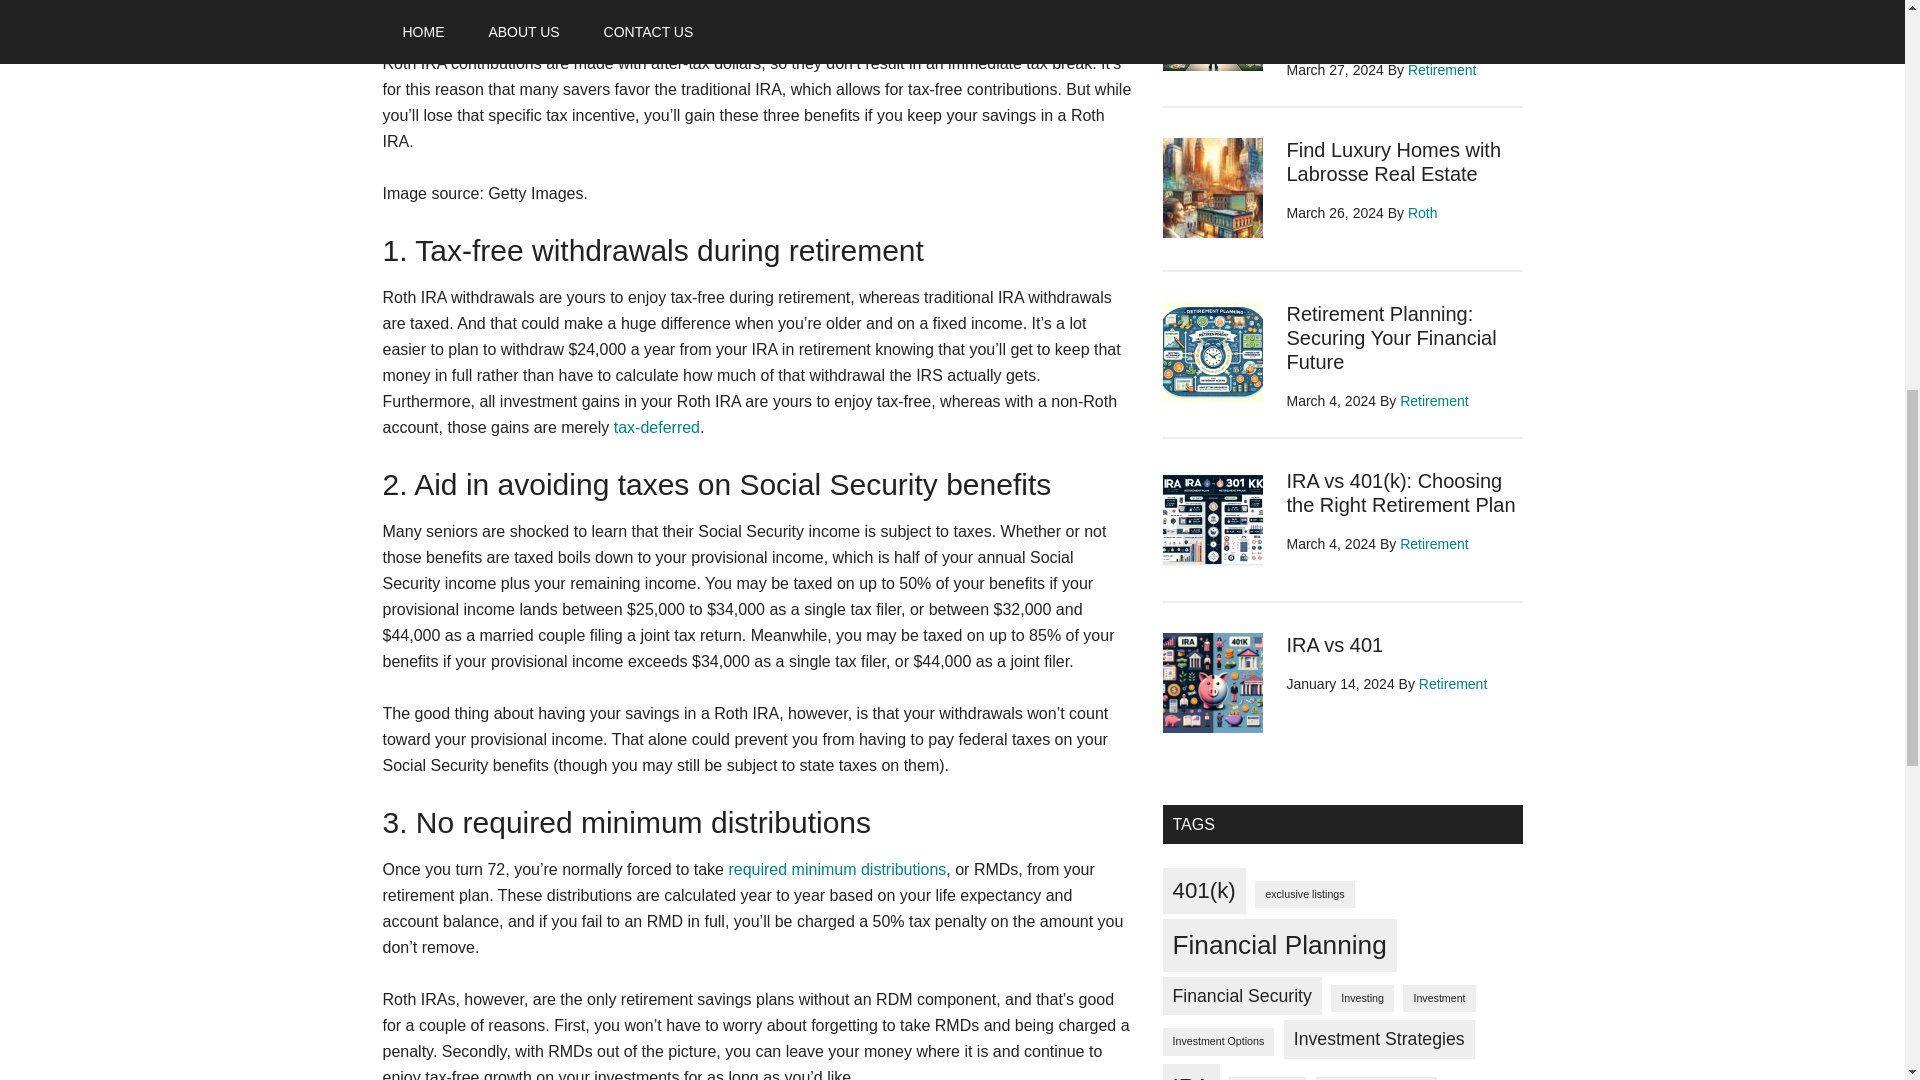 The width and height of the screenshot is (1920, 1080). Describe the element at coordinates (1442, 69) in the screenshot. I see `Retirement` at that location.